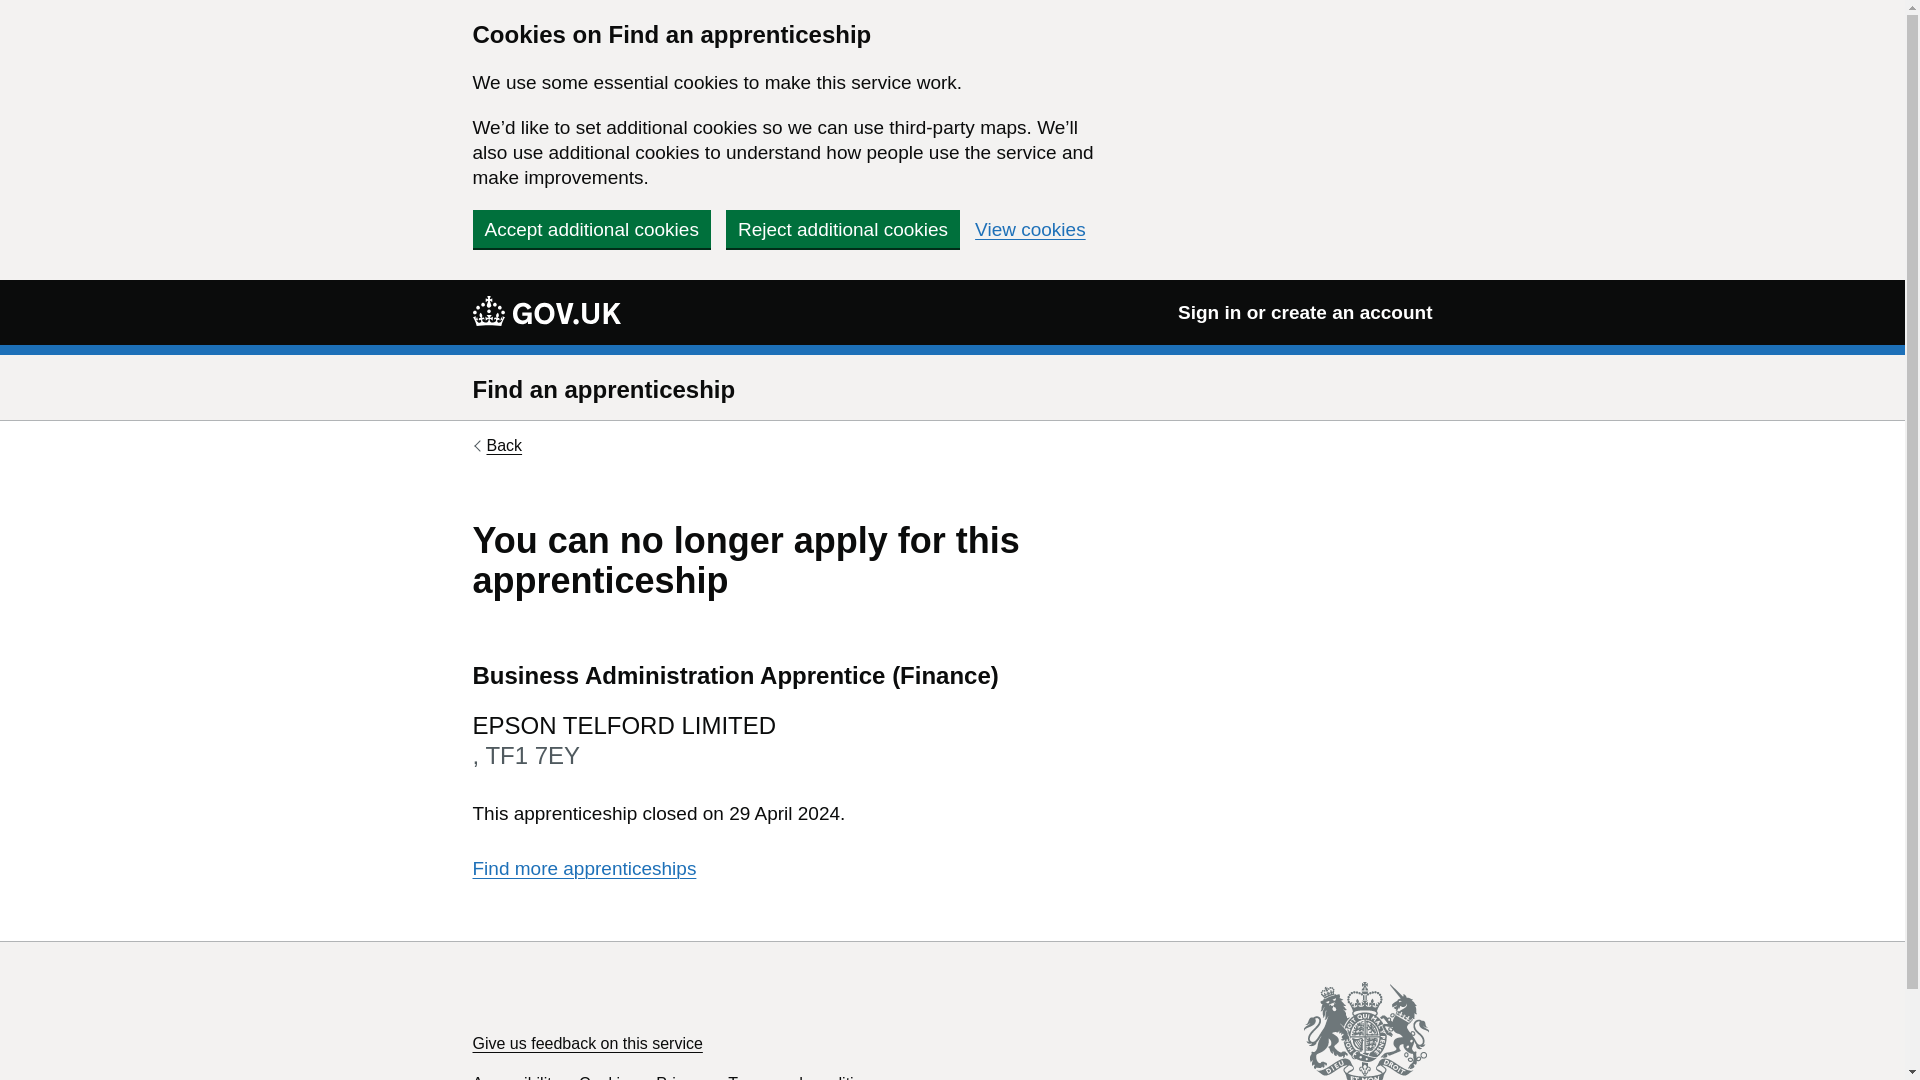 The image size is (1920, 1080). Describe the element at coordinates (591, 228) in the screenshot. I see `Accept additional cookies` at that location.